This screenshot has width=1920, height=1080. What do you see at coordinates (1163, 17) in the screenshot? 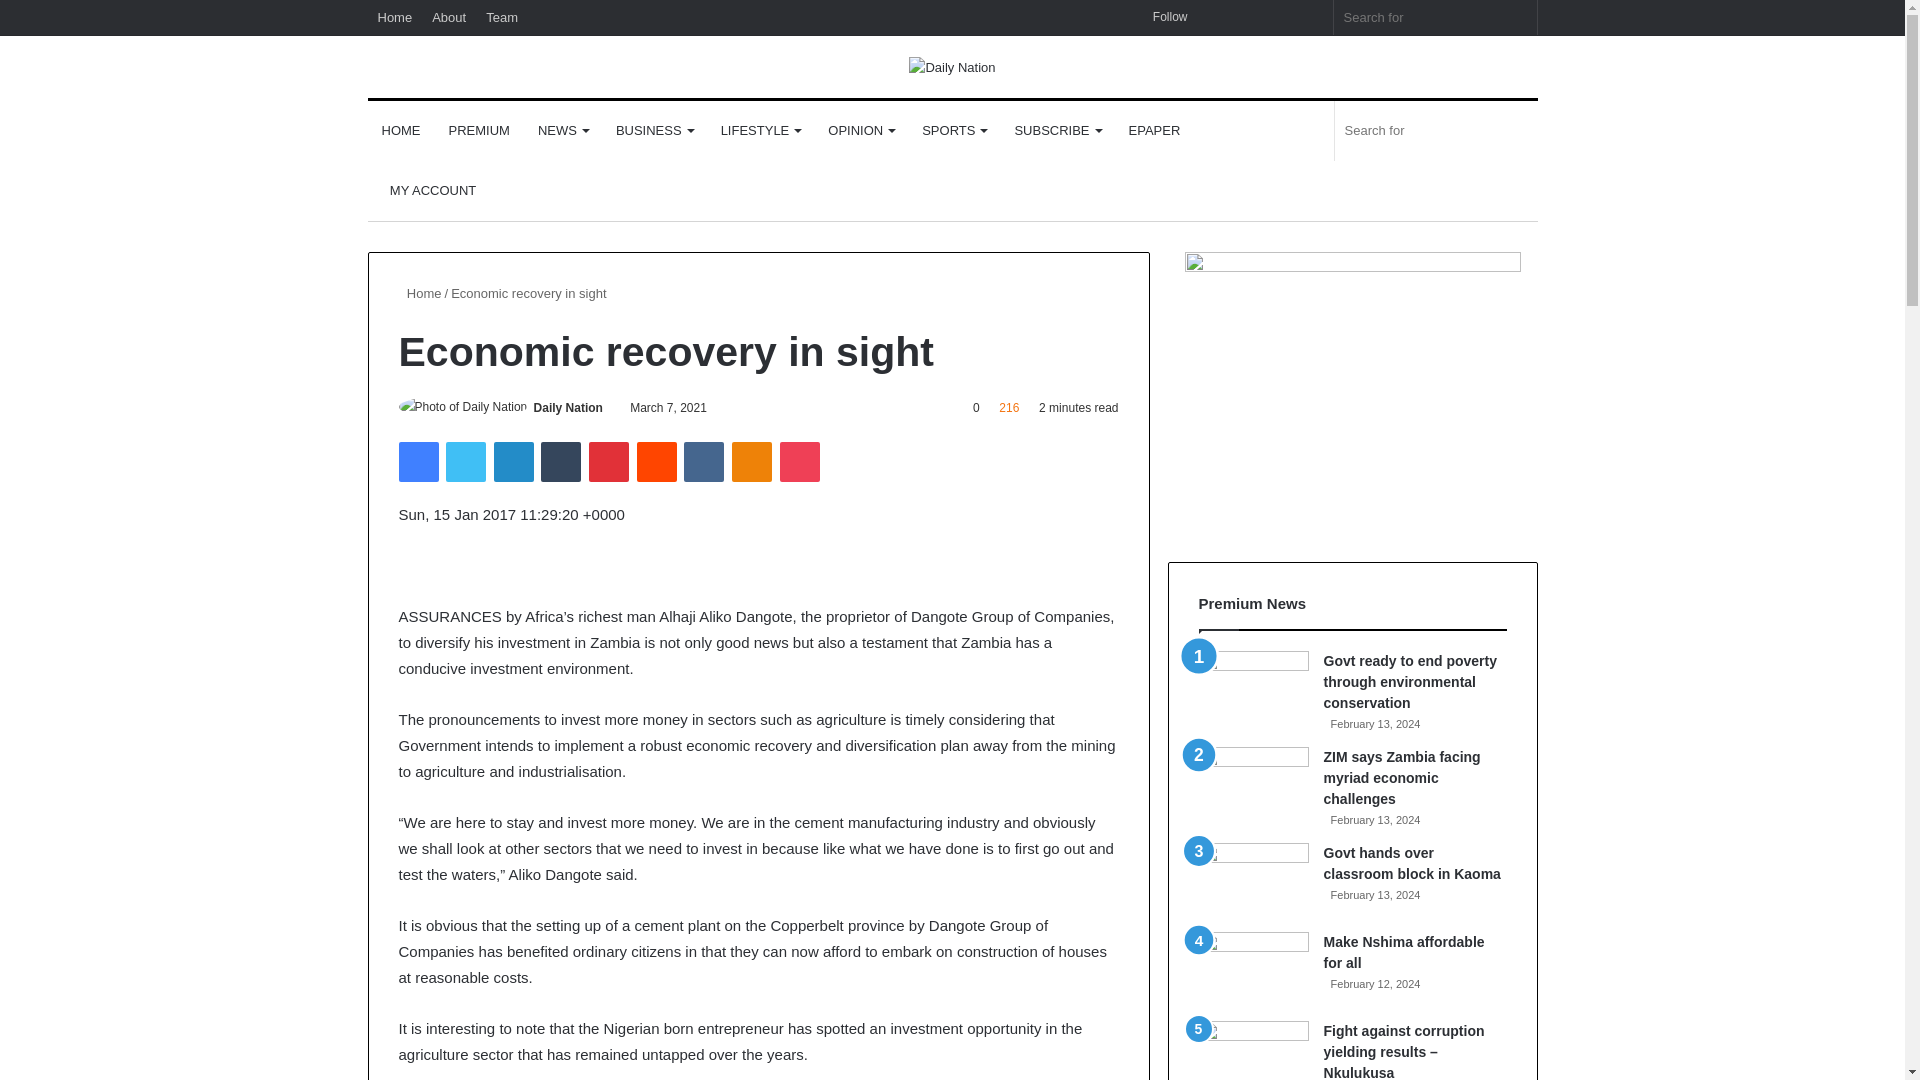
I see `Follow` at bounding box center [1163, 17].